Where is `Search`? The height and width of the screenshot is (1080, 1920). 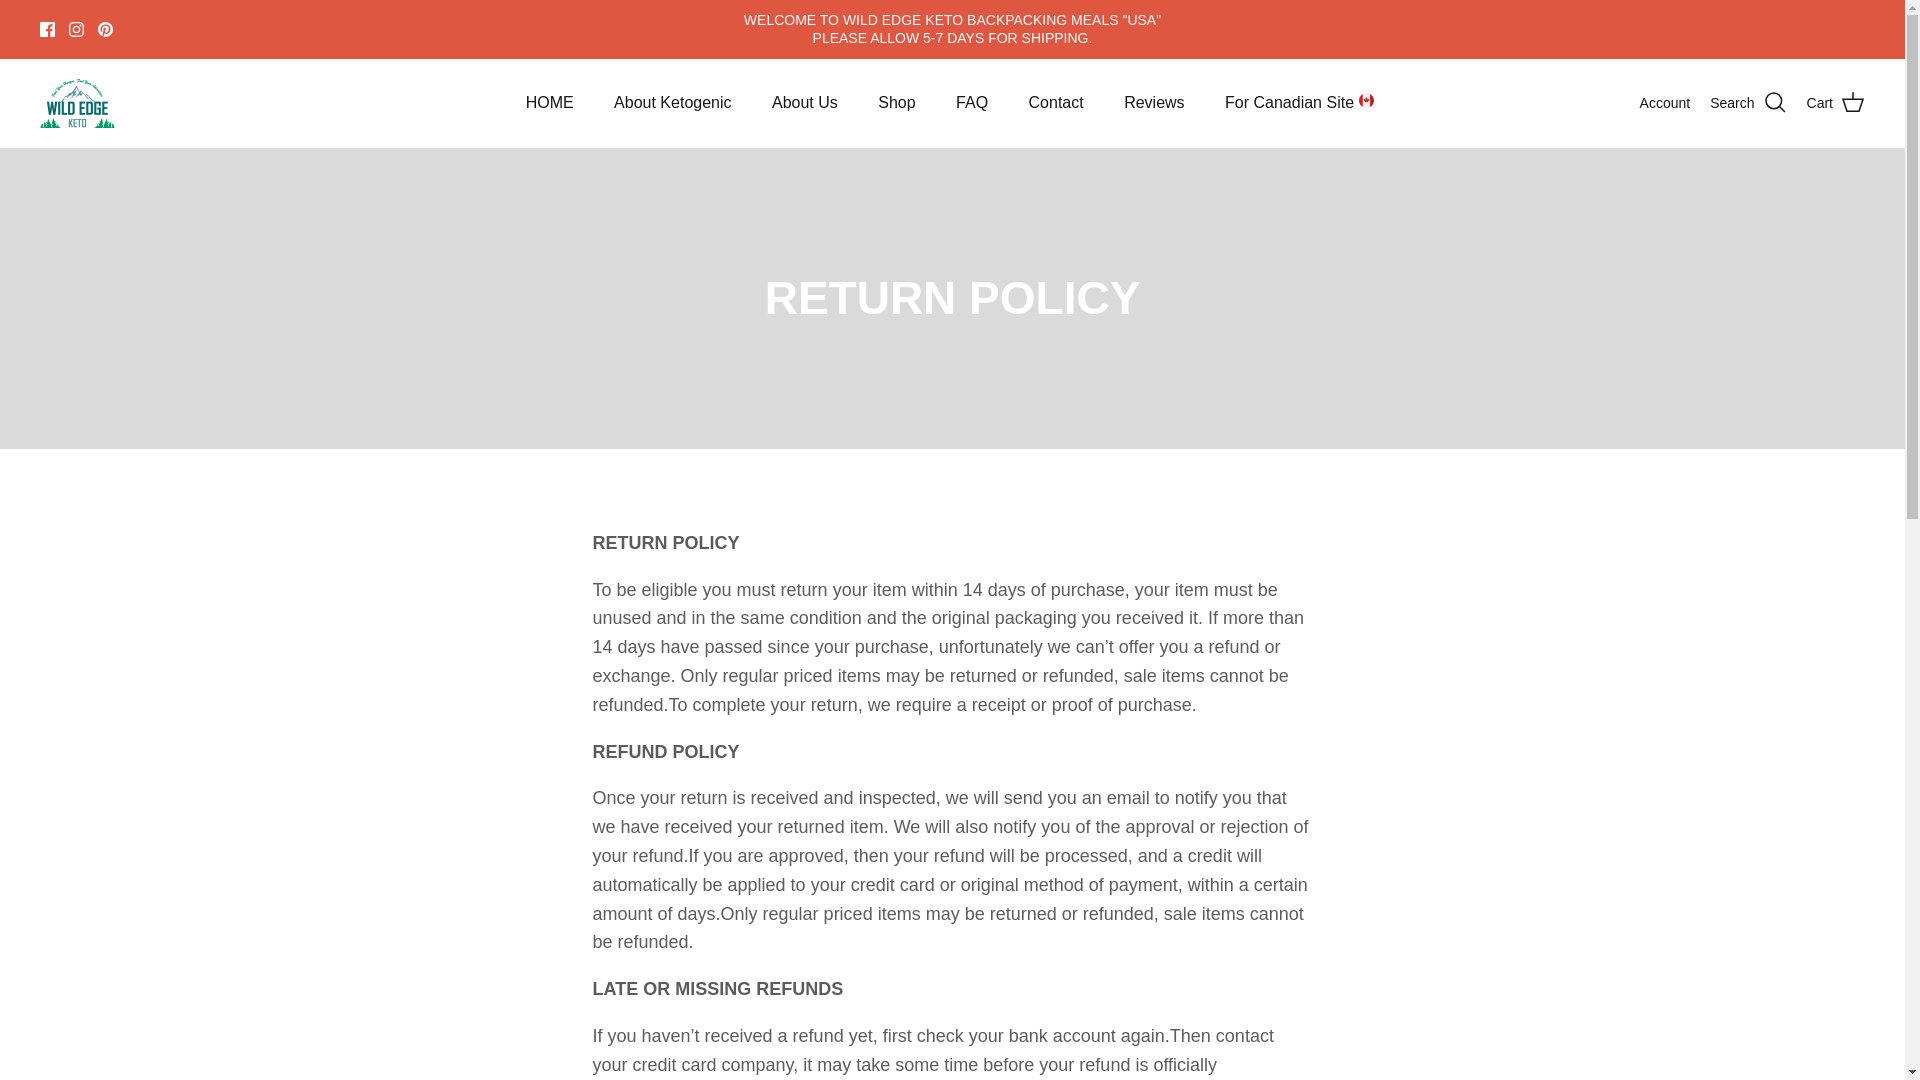
Search is located at coordinates (1748, 102).